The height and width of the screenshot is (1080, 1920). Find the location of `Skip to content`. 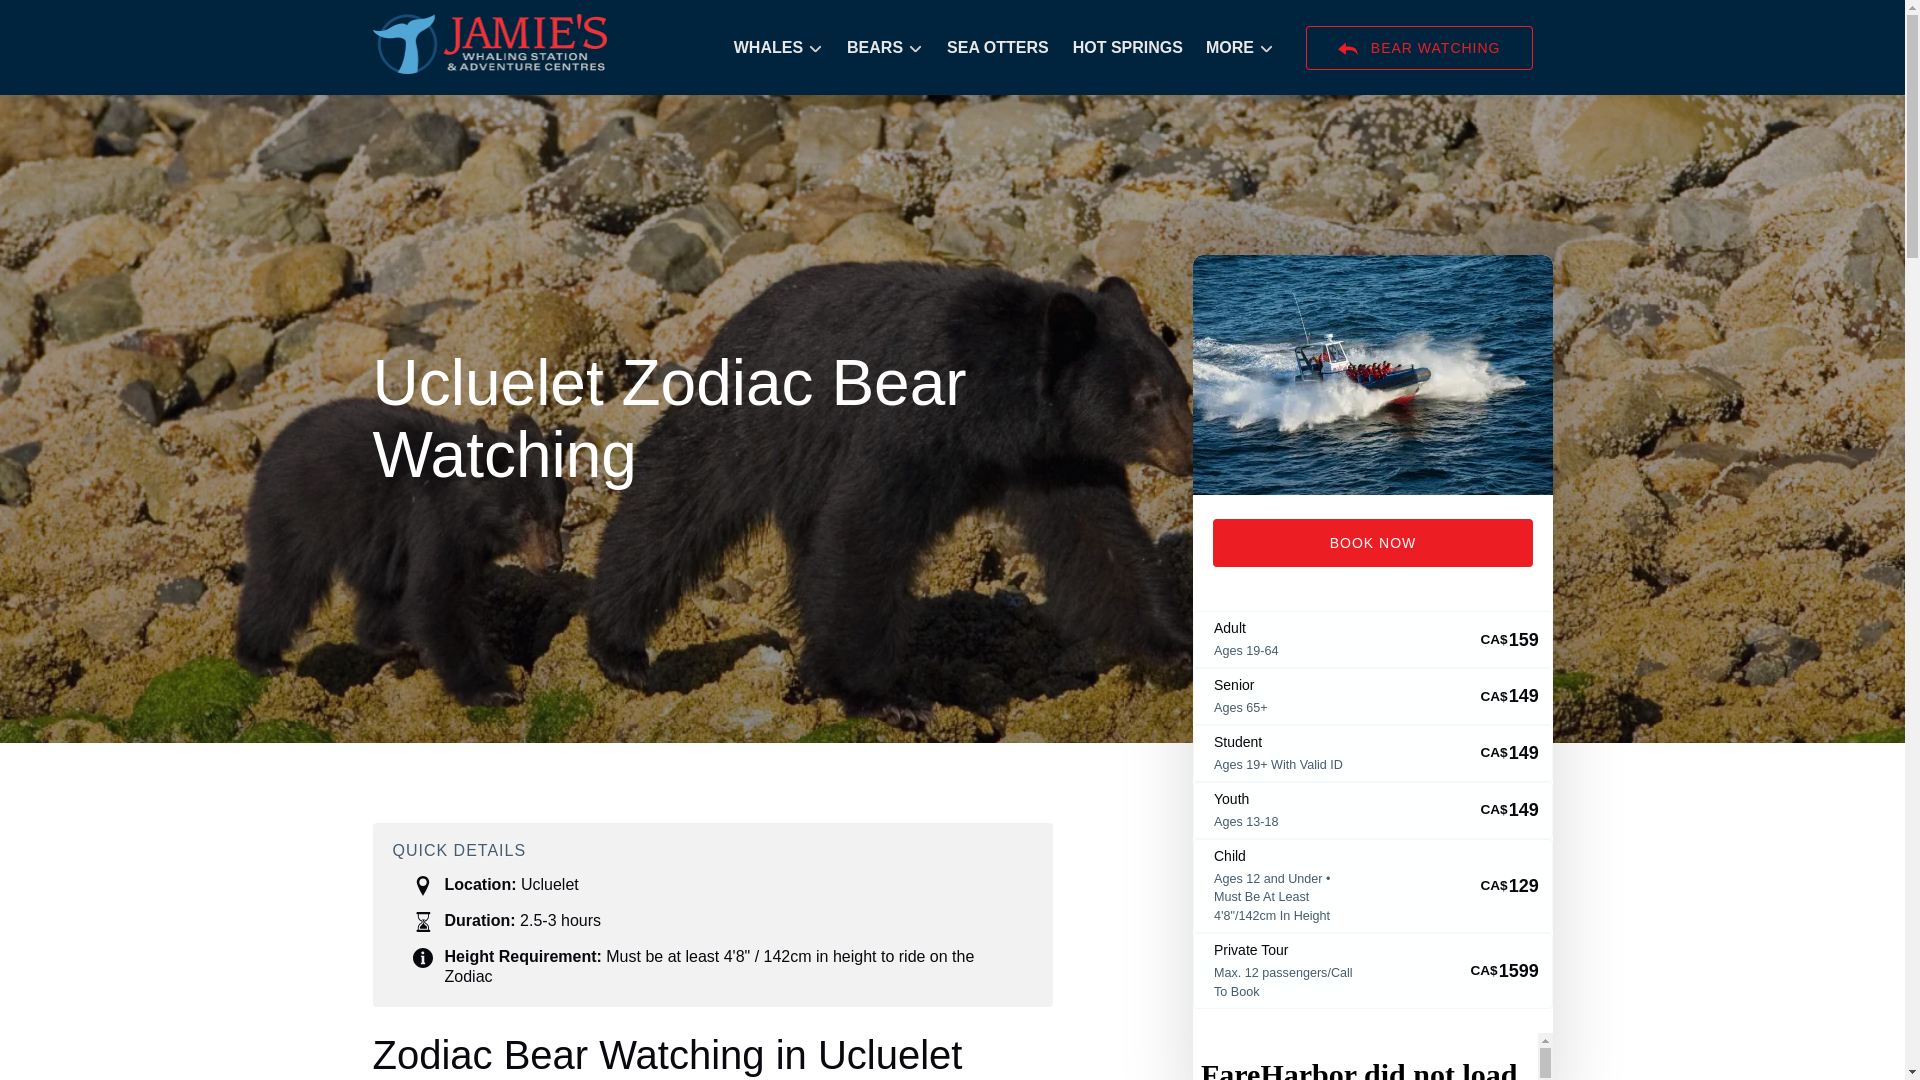

Skip to content is located at coordinates (62, 21).